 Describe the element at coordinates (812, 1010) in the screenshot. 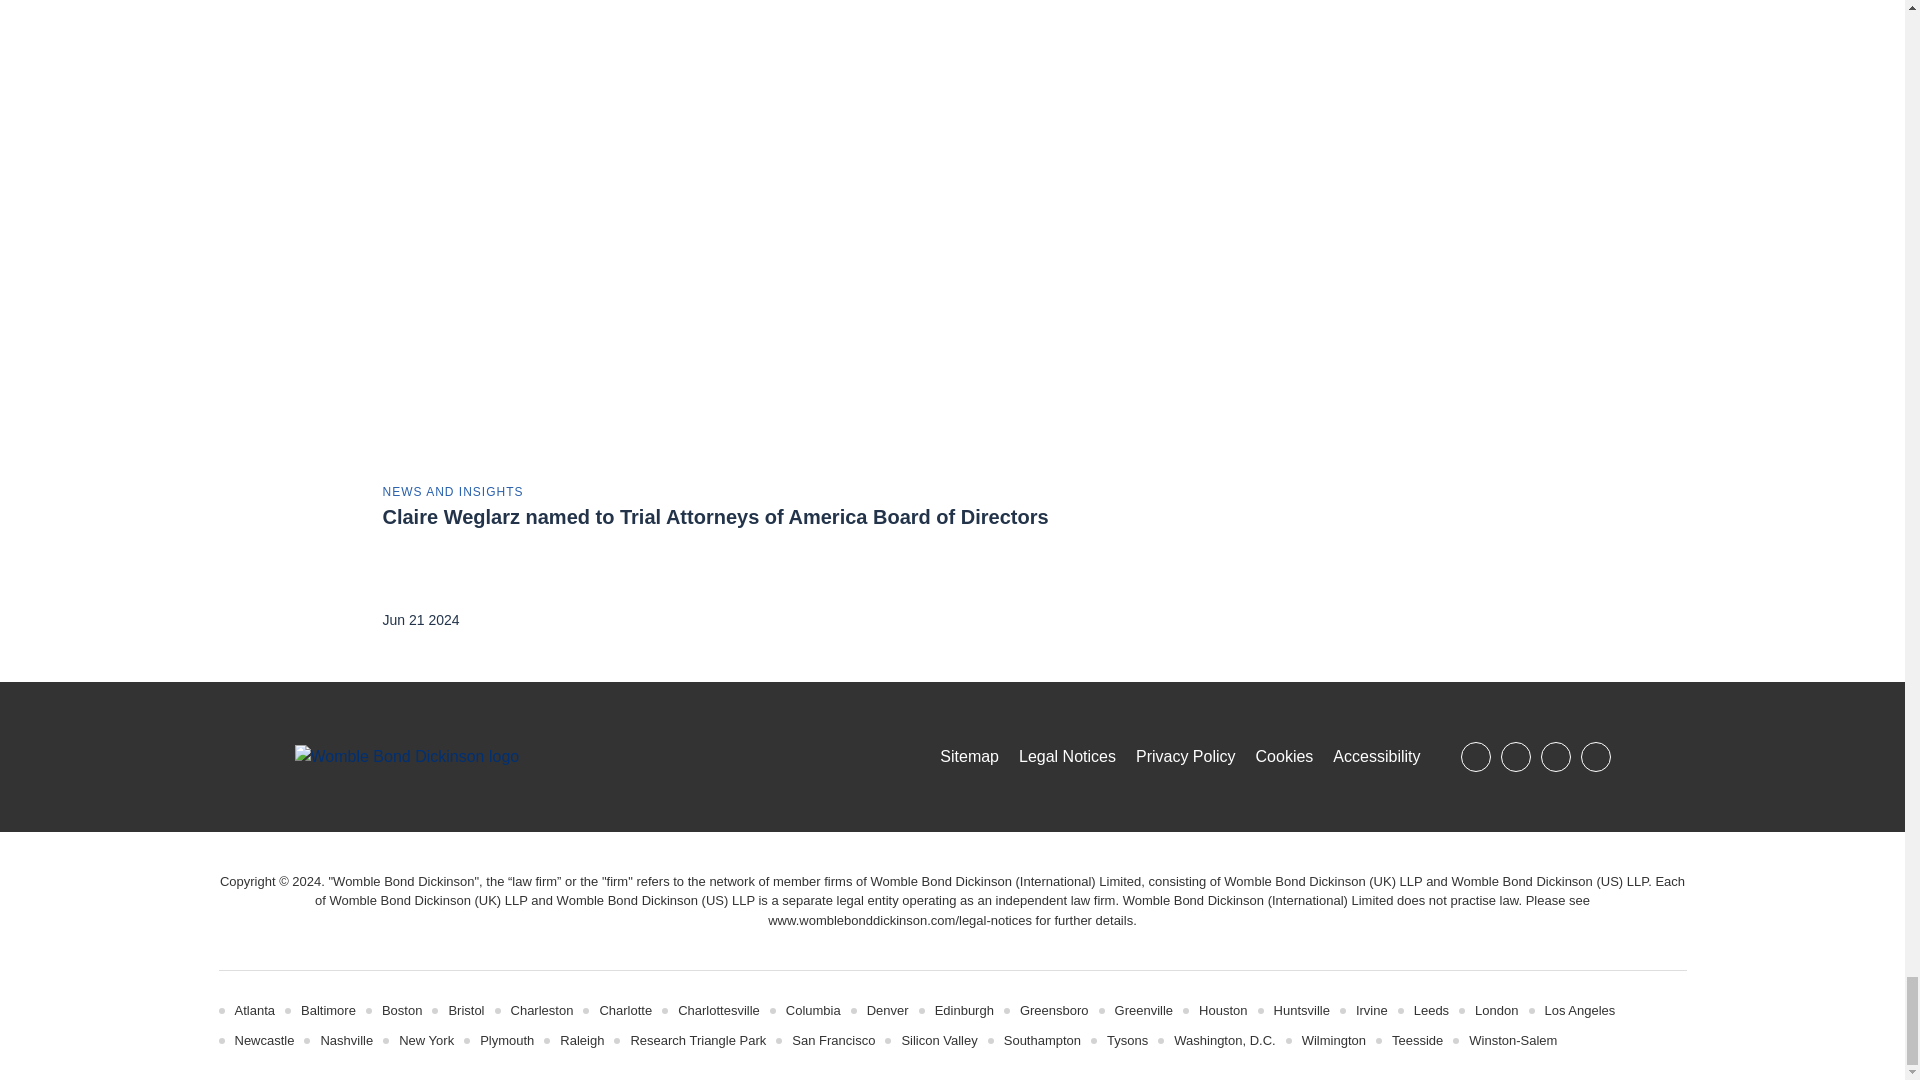

I see `Columbia, SC, US` at that location.